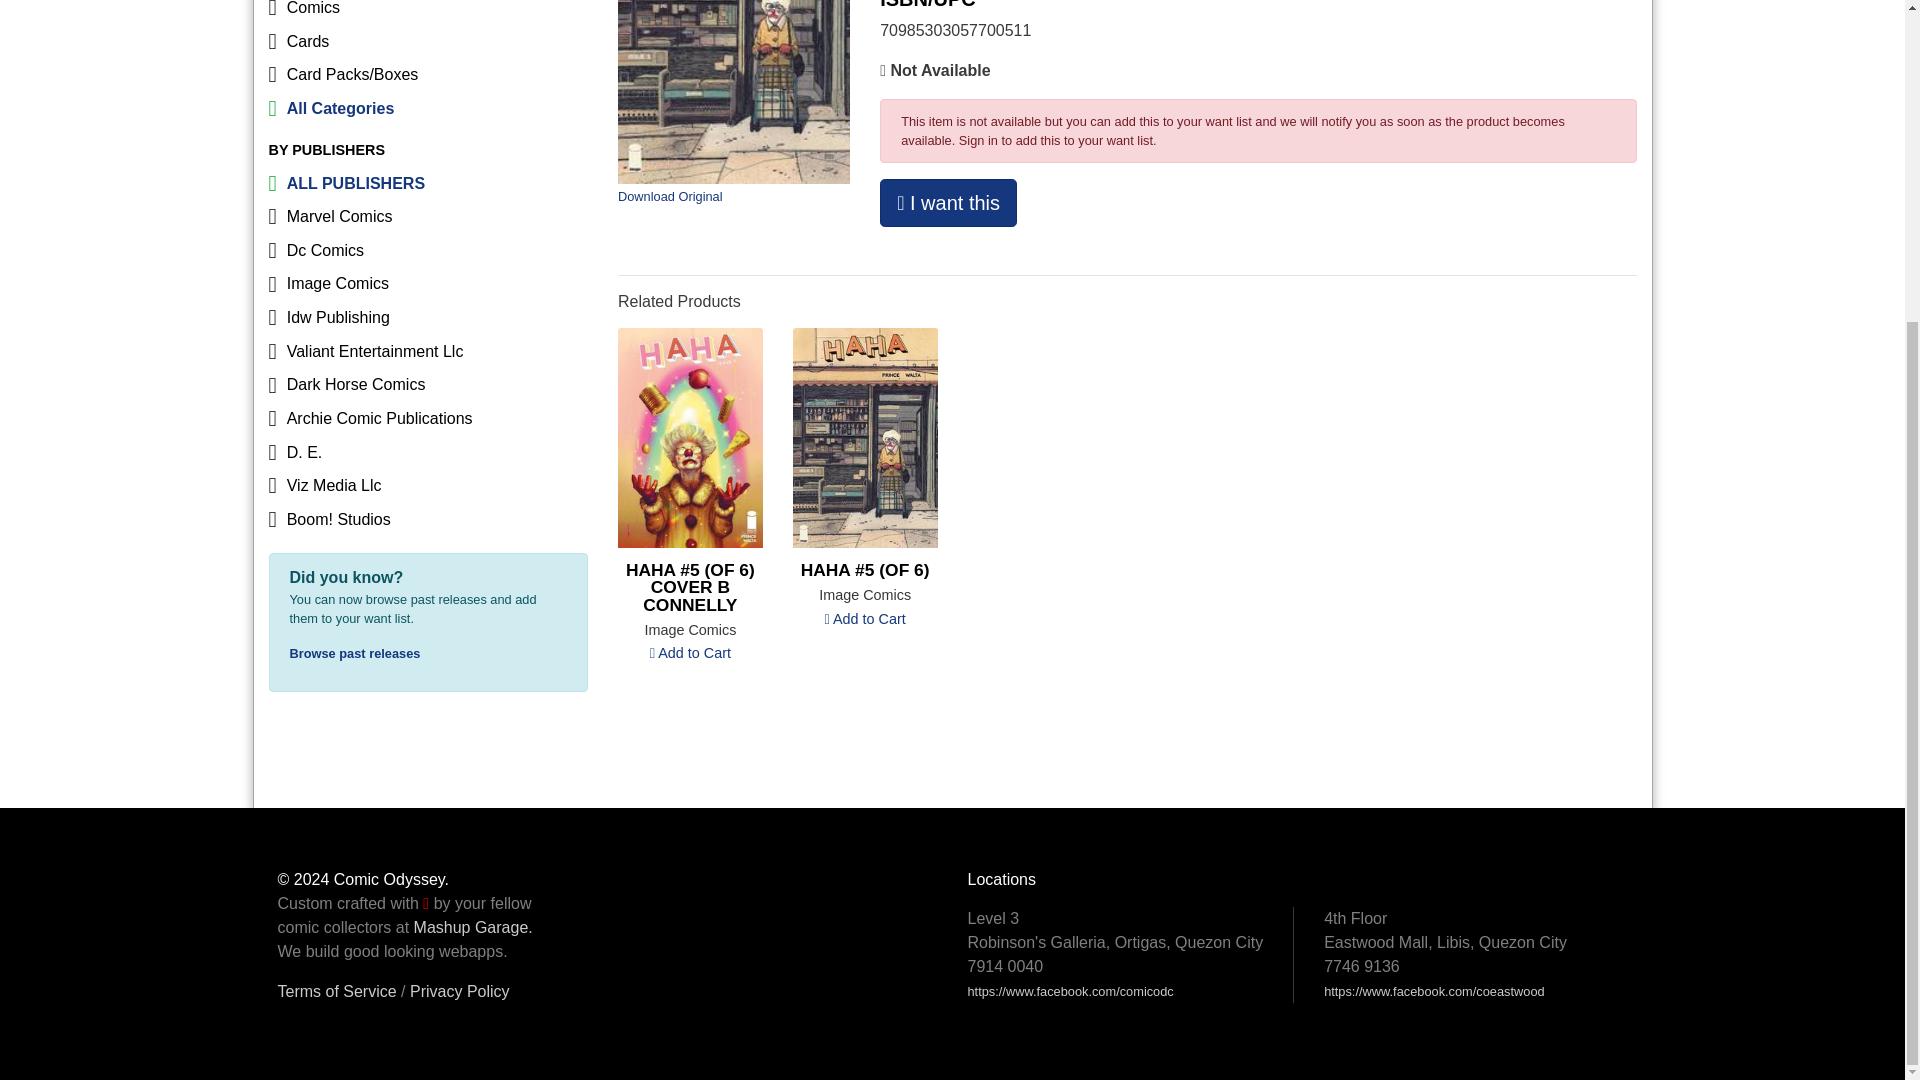  What do you see at coordinates (428, 42) in the screenshot?
I see `Cards` at bounding box center [428, 42].